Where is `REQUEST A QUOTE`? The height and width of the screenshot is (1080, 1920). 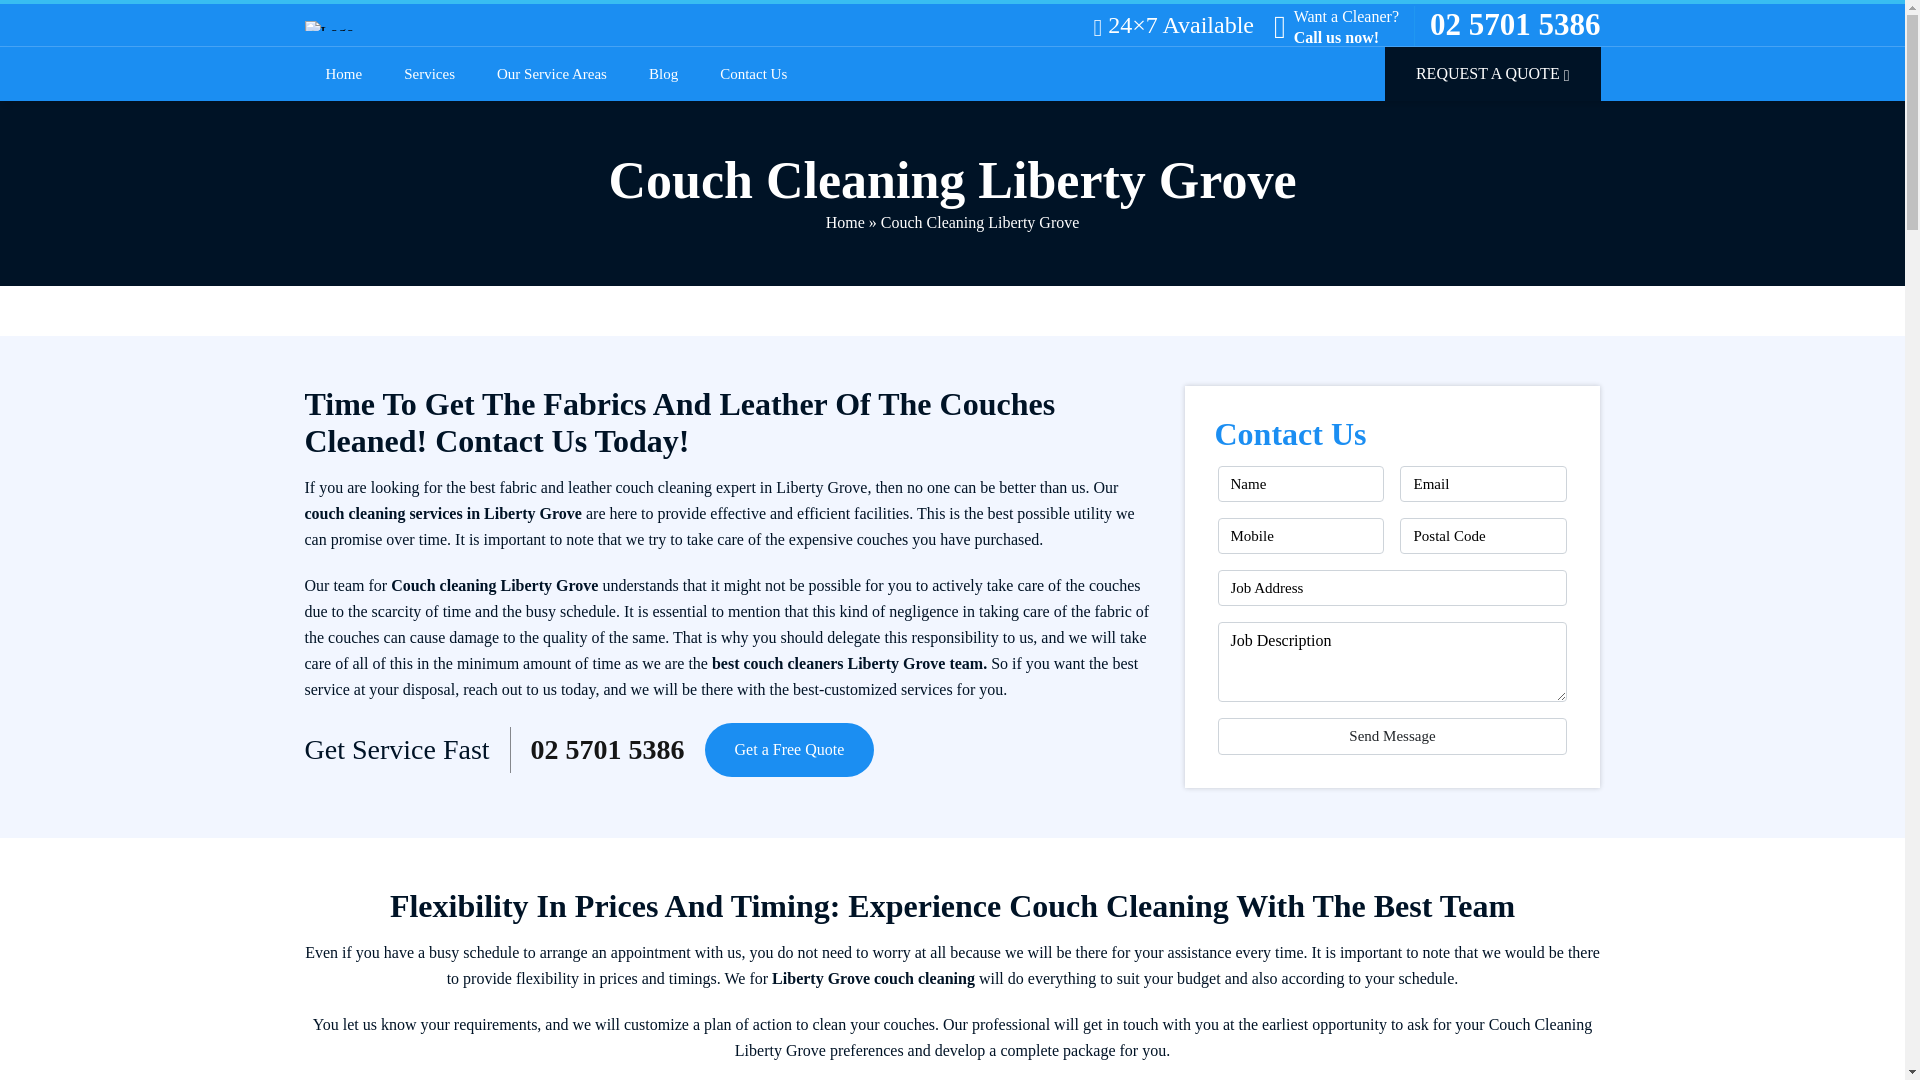 REQUEST A QUOTE is located at coordinates (1492, 74).